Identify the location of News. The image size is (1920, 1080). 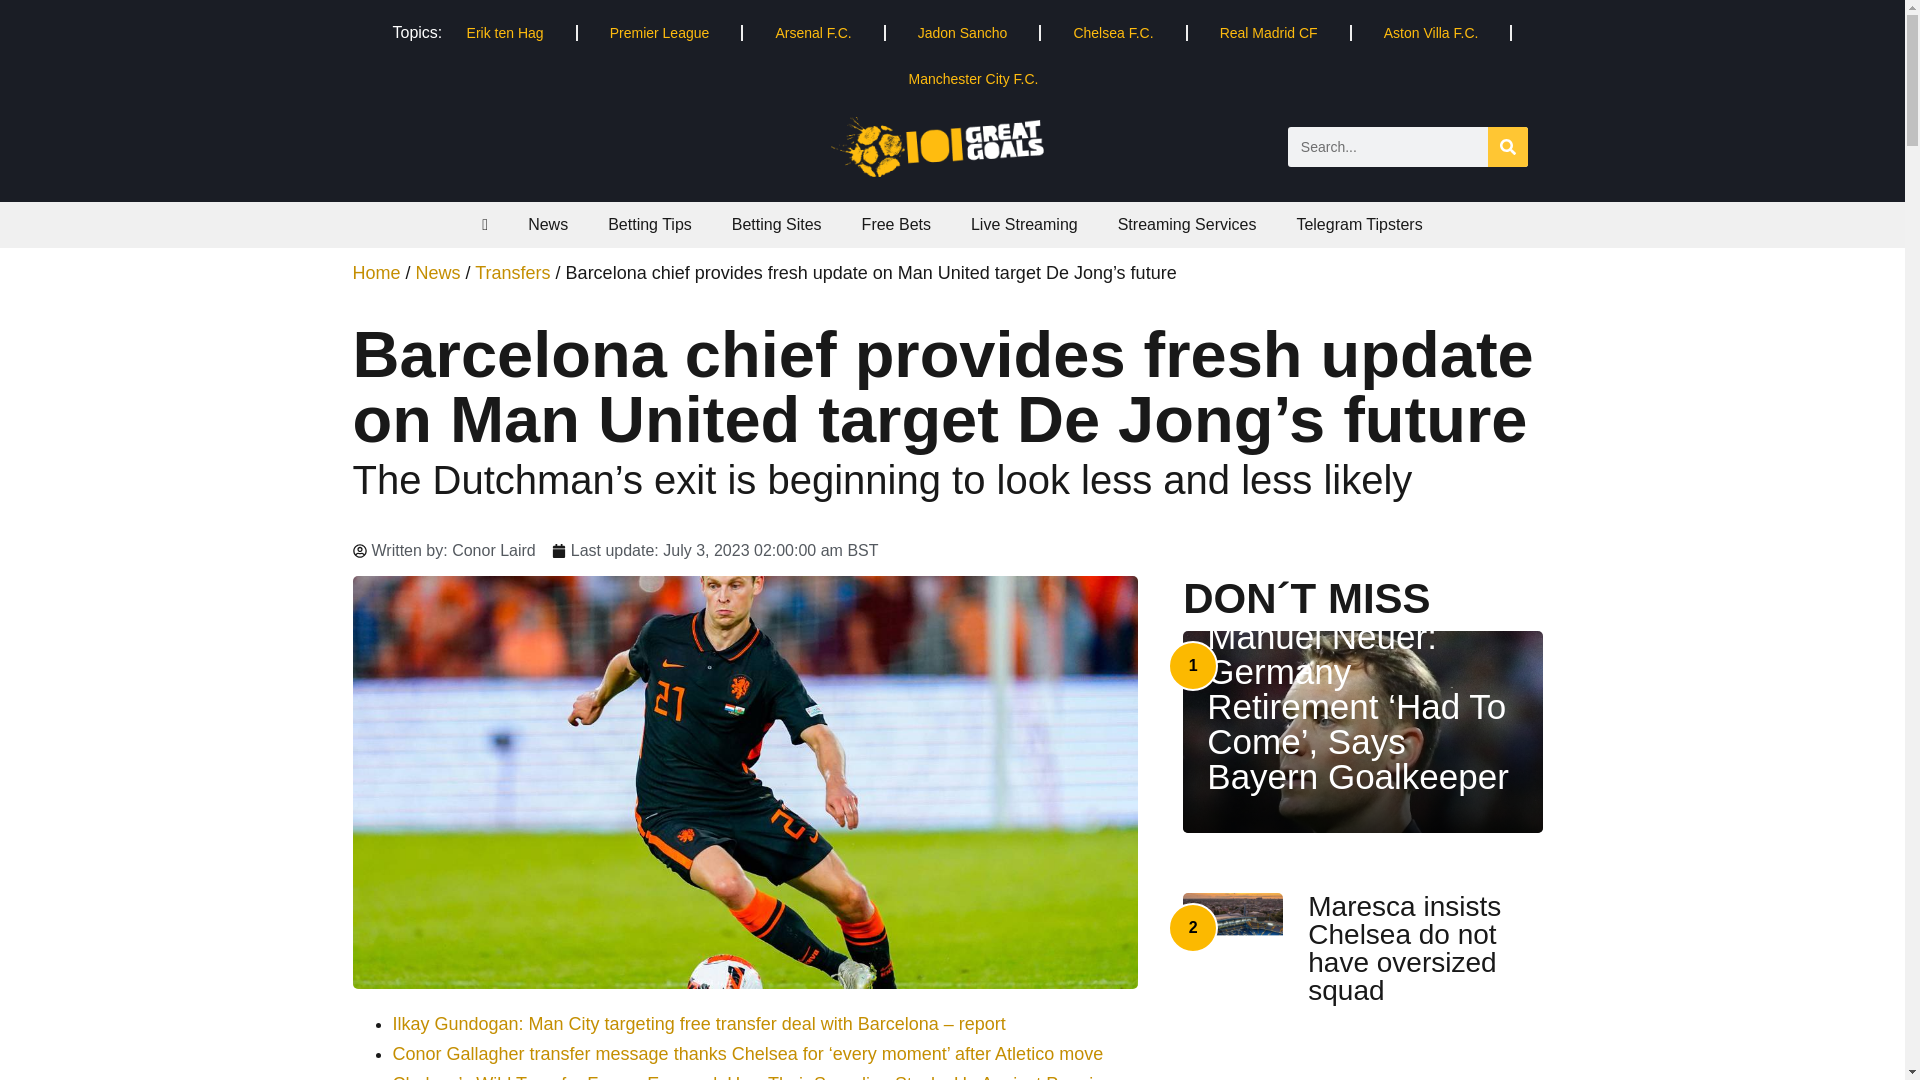
(548, 224).